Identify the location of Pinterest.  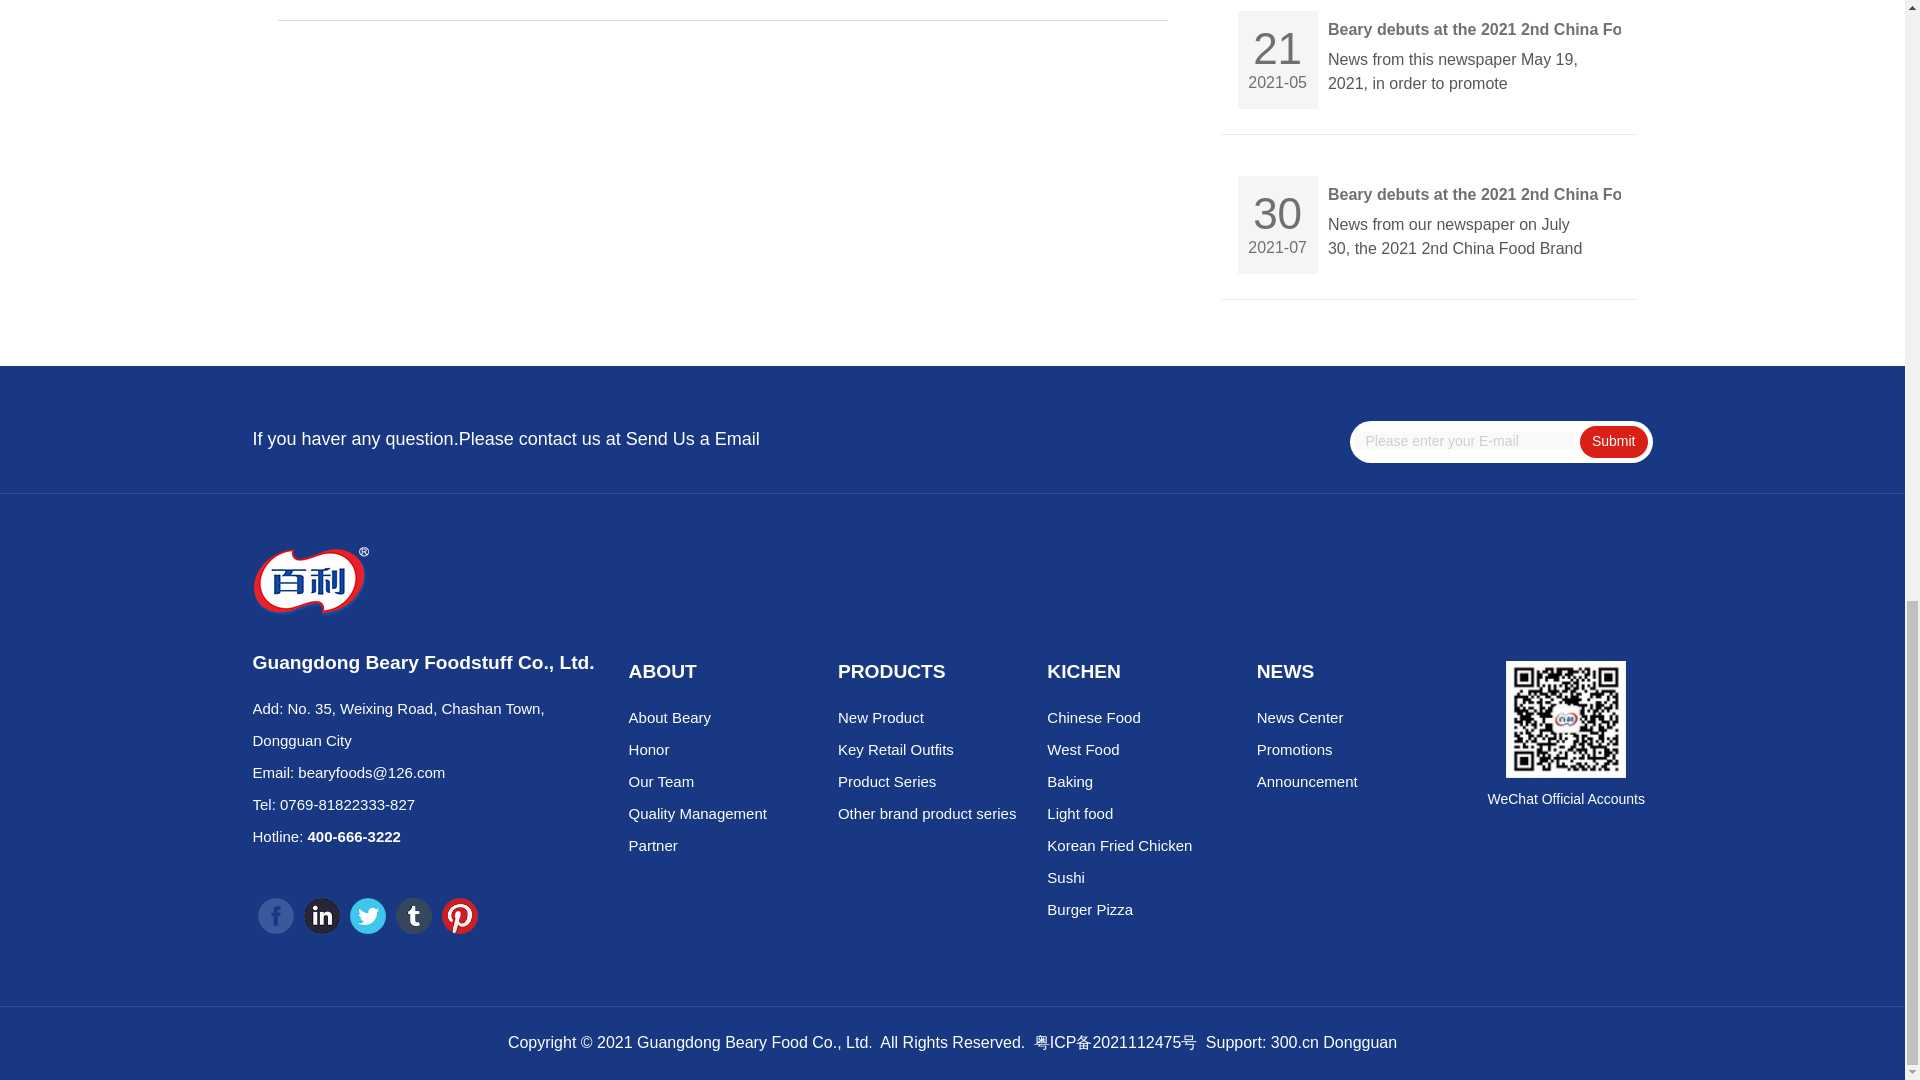
(460, 916).